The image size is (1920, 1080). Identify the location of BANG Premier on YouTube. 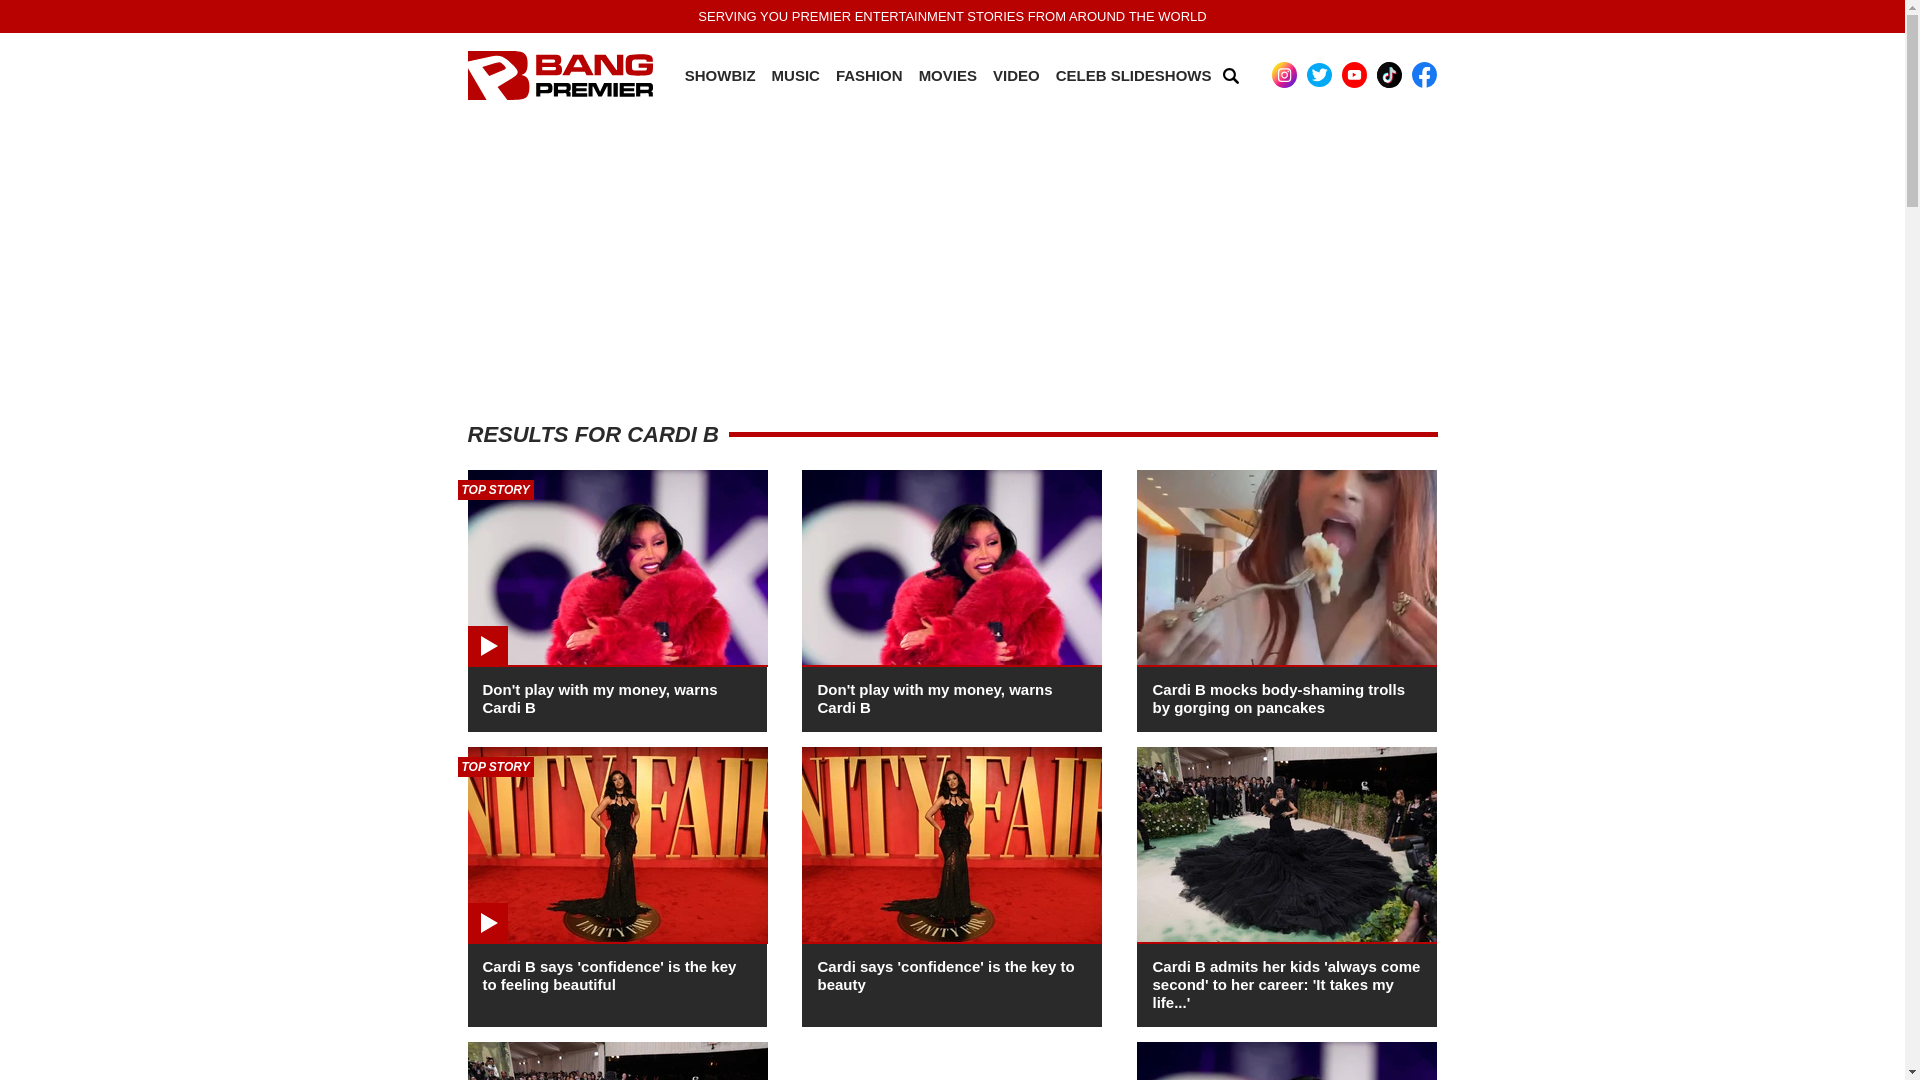
(1354, 74).